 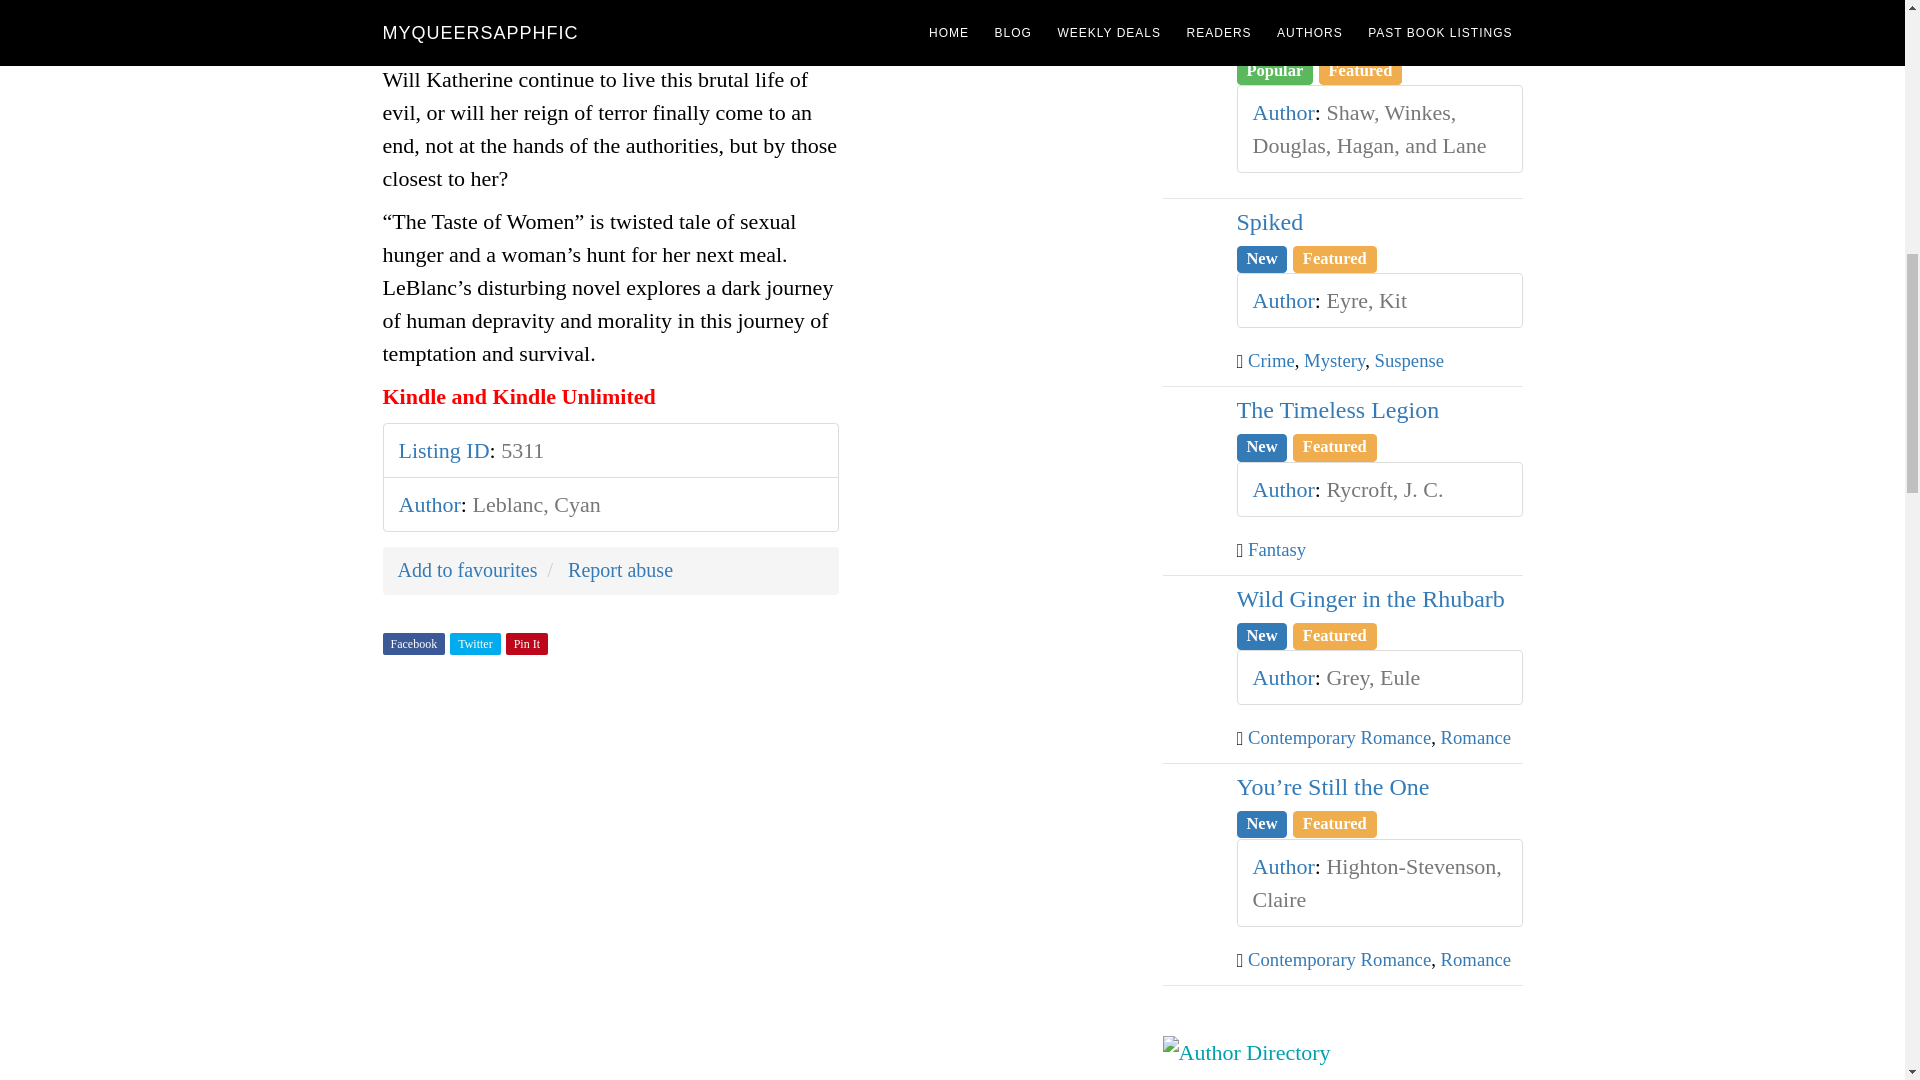 I want to click on Twitter, so click(x=474, y=643).